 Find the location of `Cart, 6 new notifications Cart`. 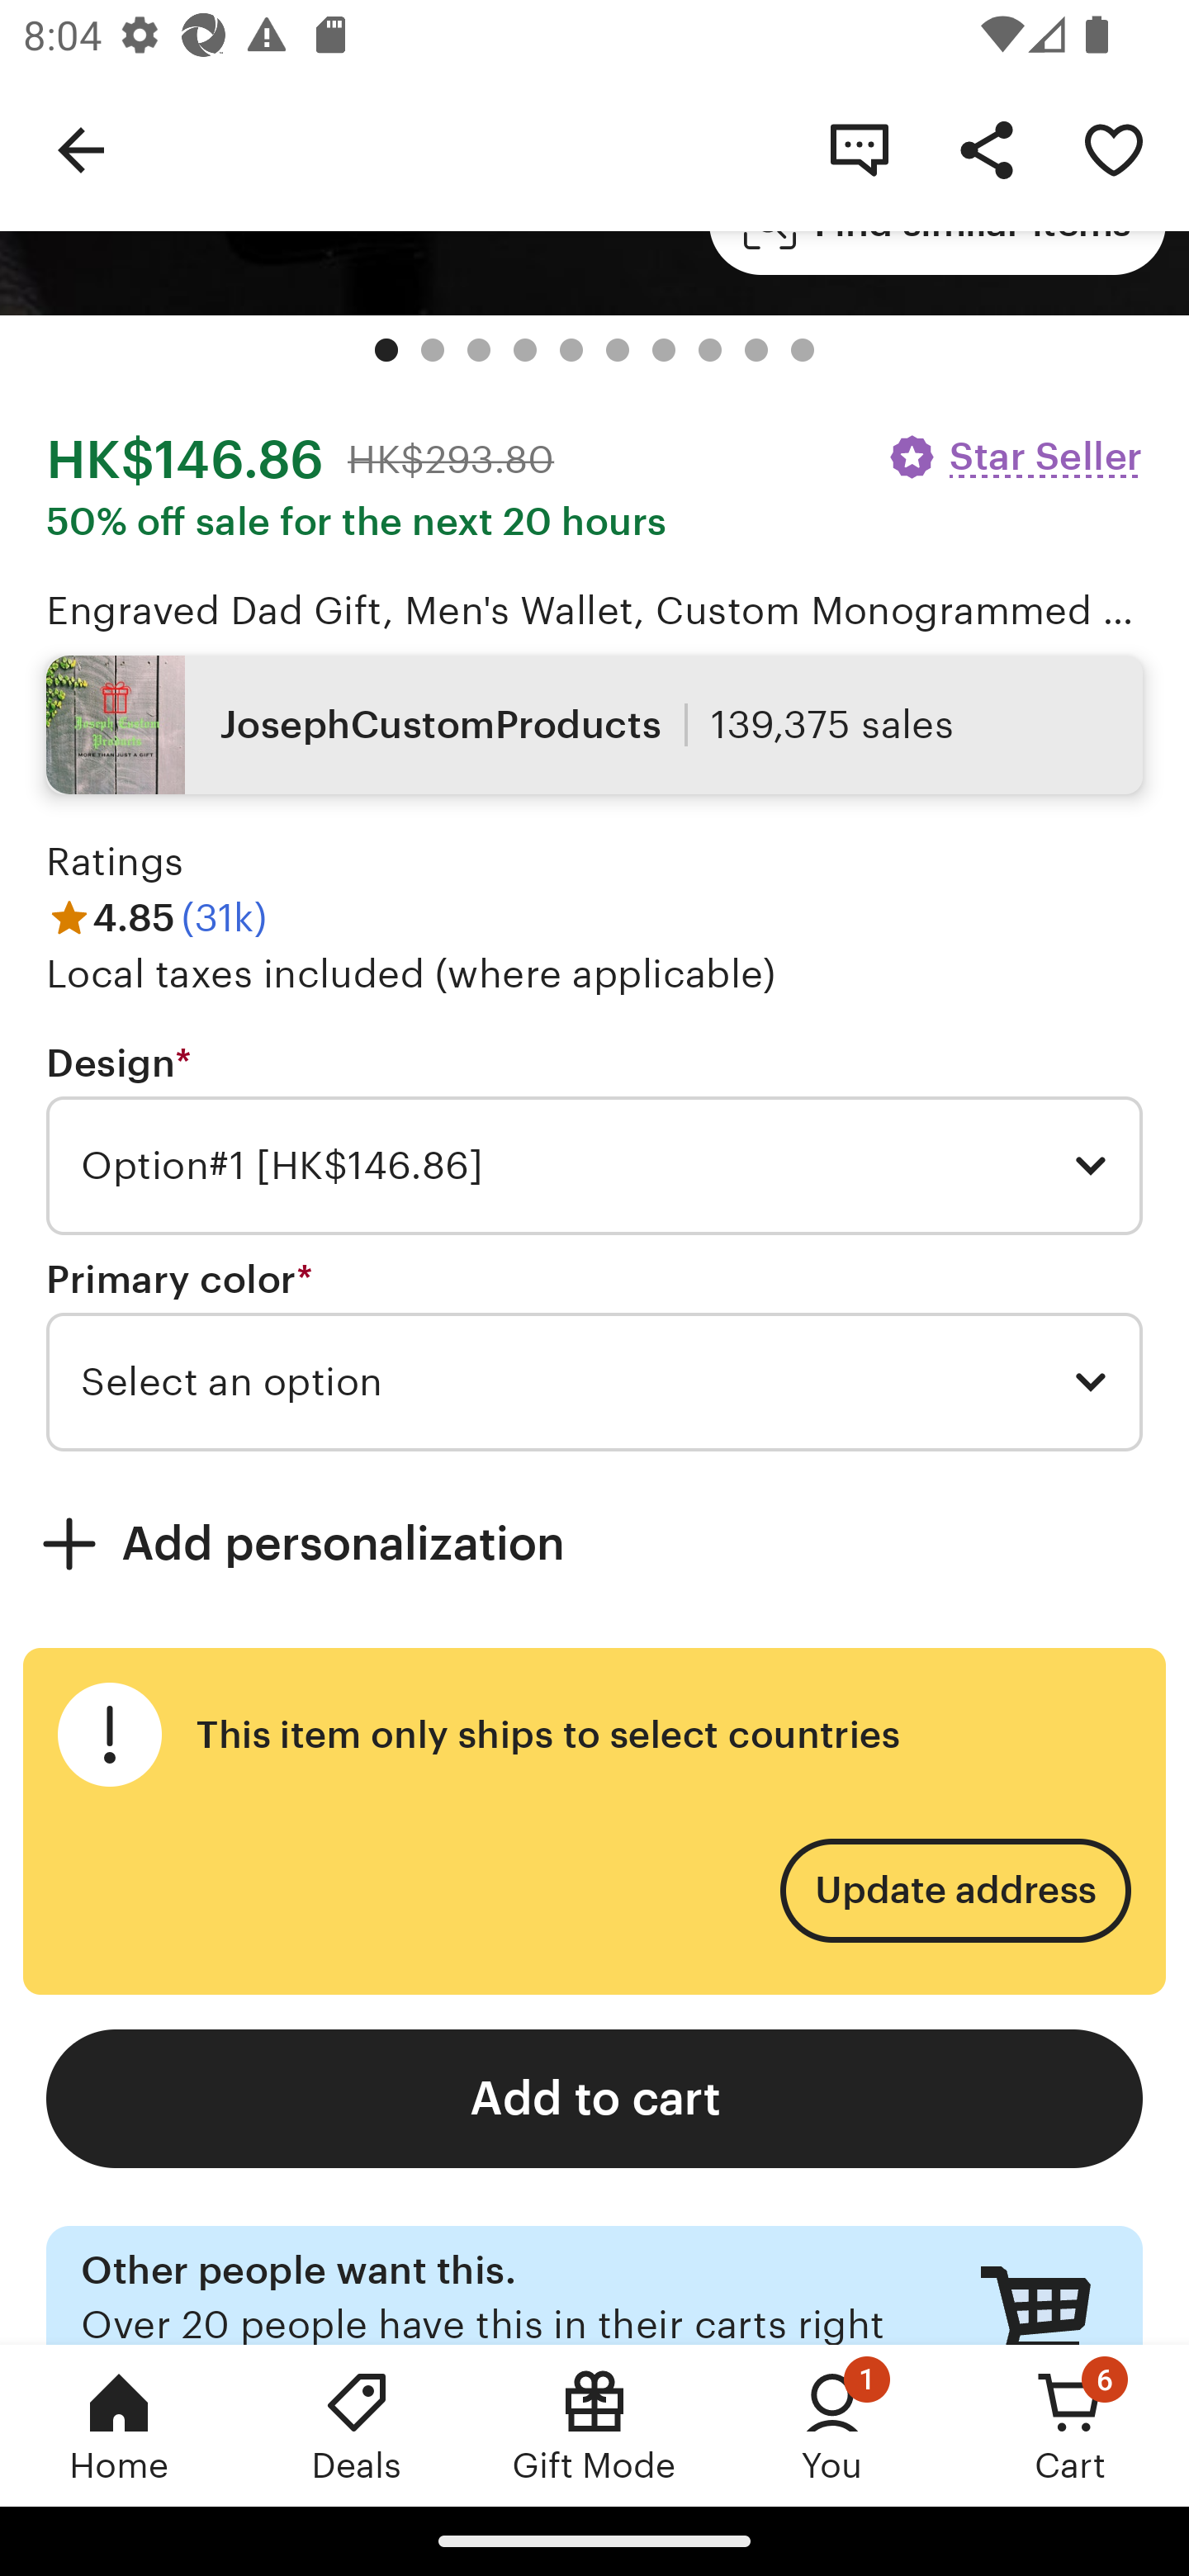

Cart, 6 new notifications Cart is located at coordinates (1070, 2425).